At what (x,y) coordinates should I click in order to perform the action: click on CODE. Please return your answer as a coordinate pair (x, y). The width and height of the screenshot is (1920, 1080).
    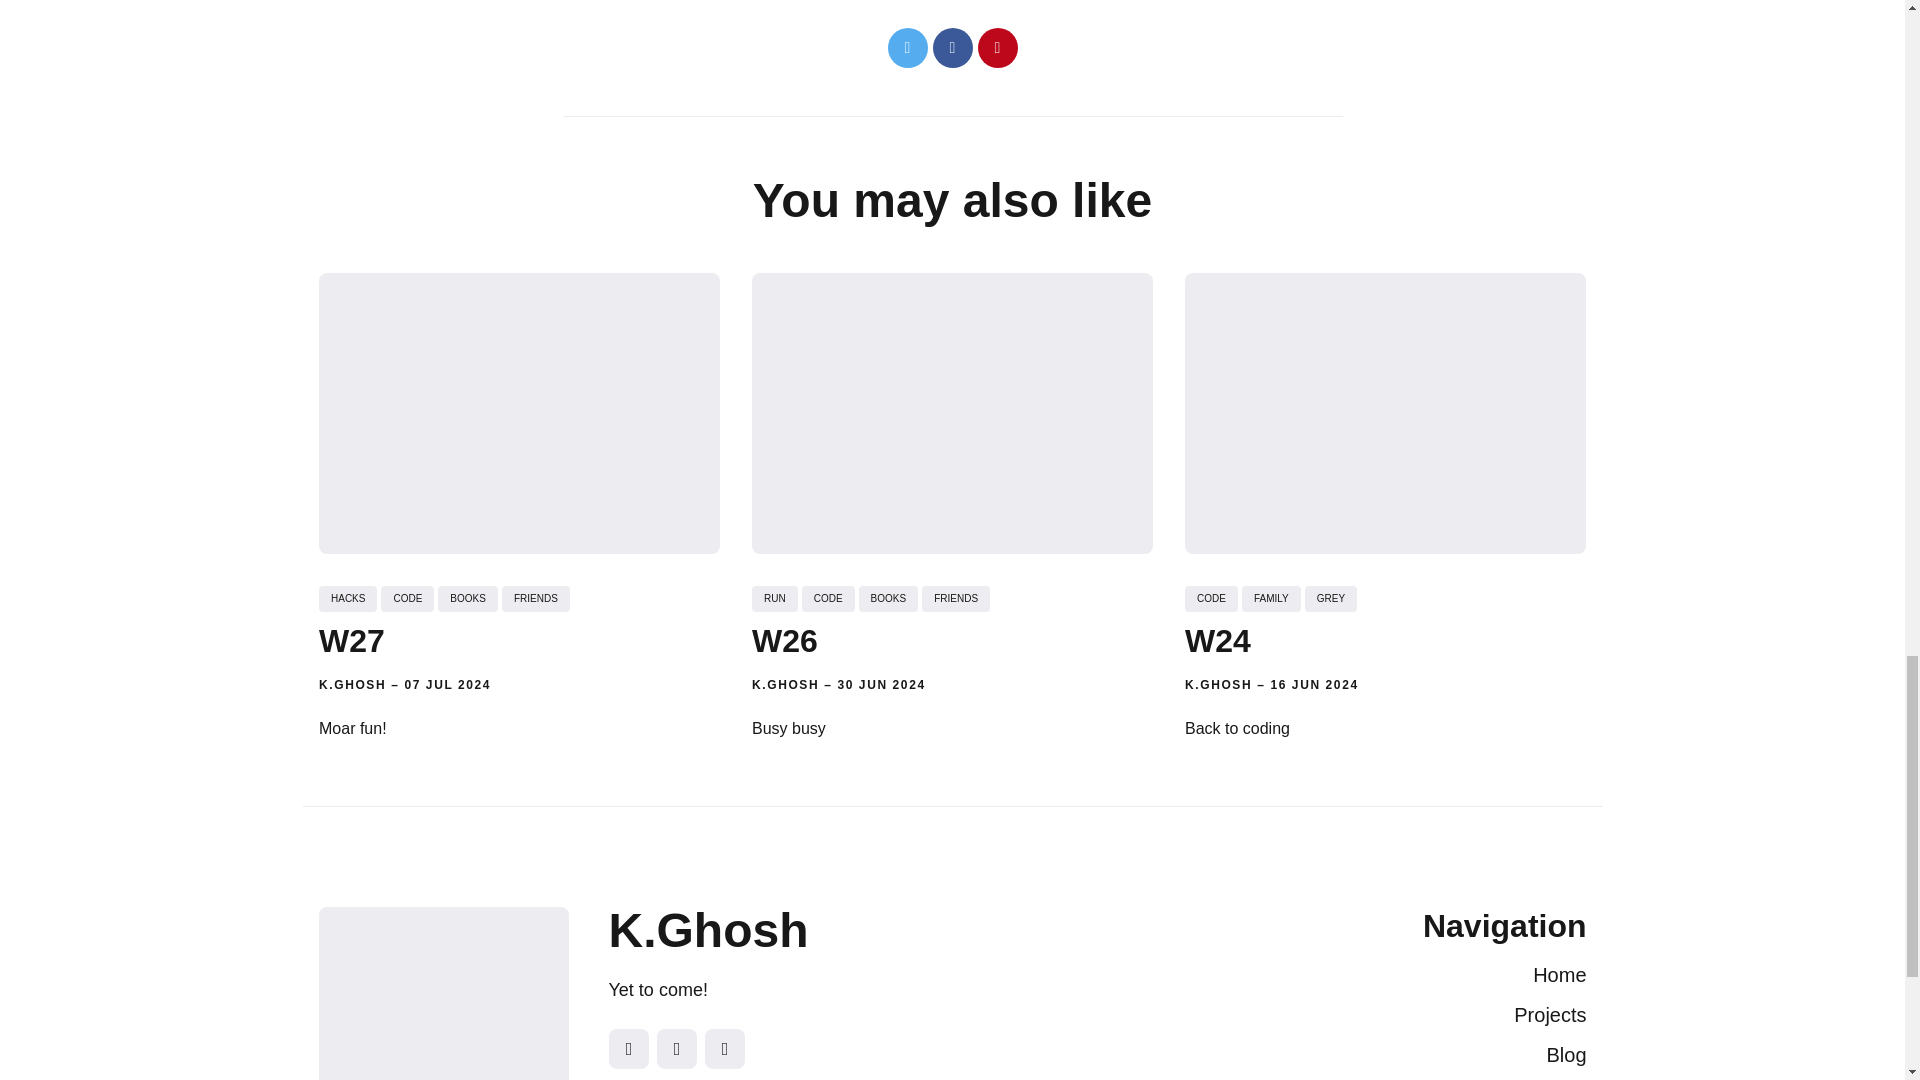
    Looking at the image, I should click on (406, 598).